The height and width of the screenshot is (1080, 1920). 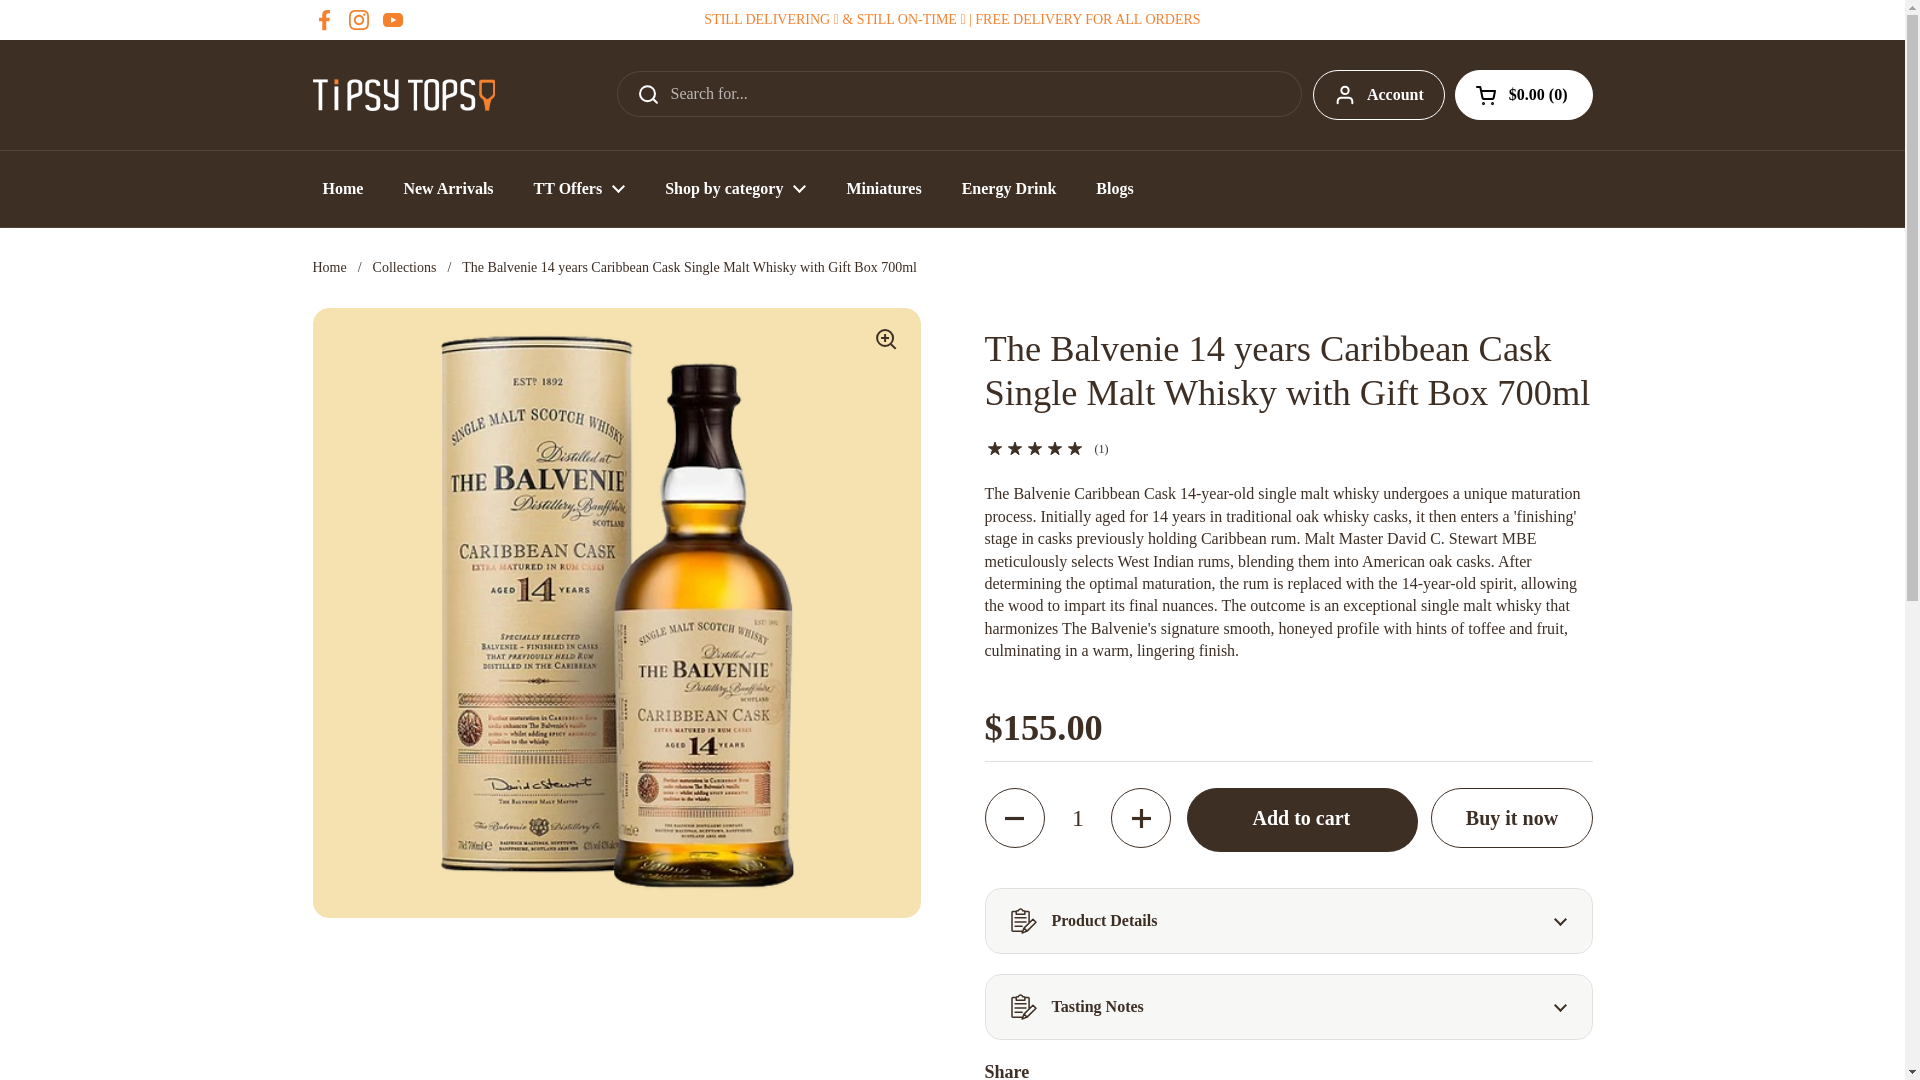 What do you see at coordinates (1078, 818) in the screenshot?
I see `1` at bounding box center [1078, 818].